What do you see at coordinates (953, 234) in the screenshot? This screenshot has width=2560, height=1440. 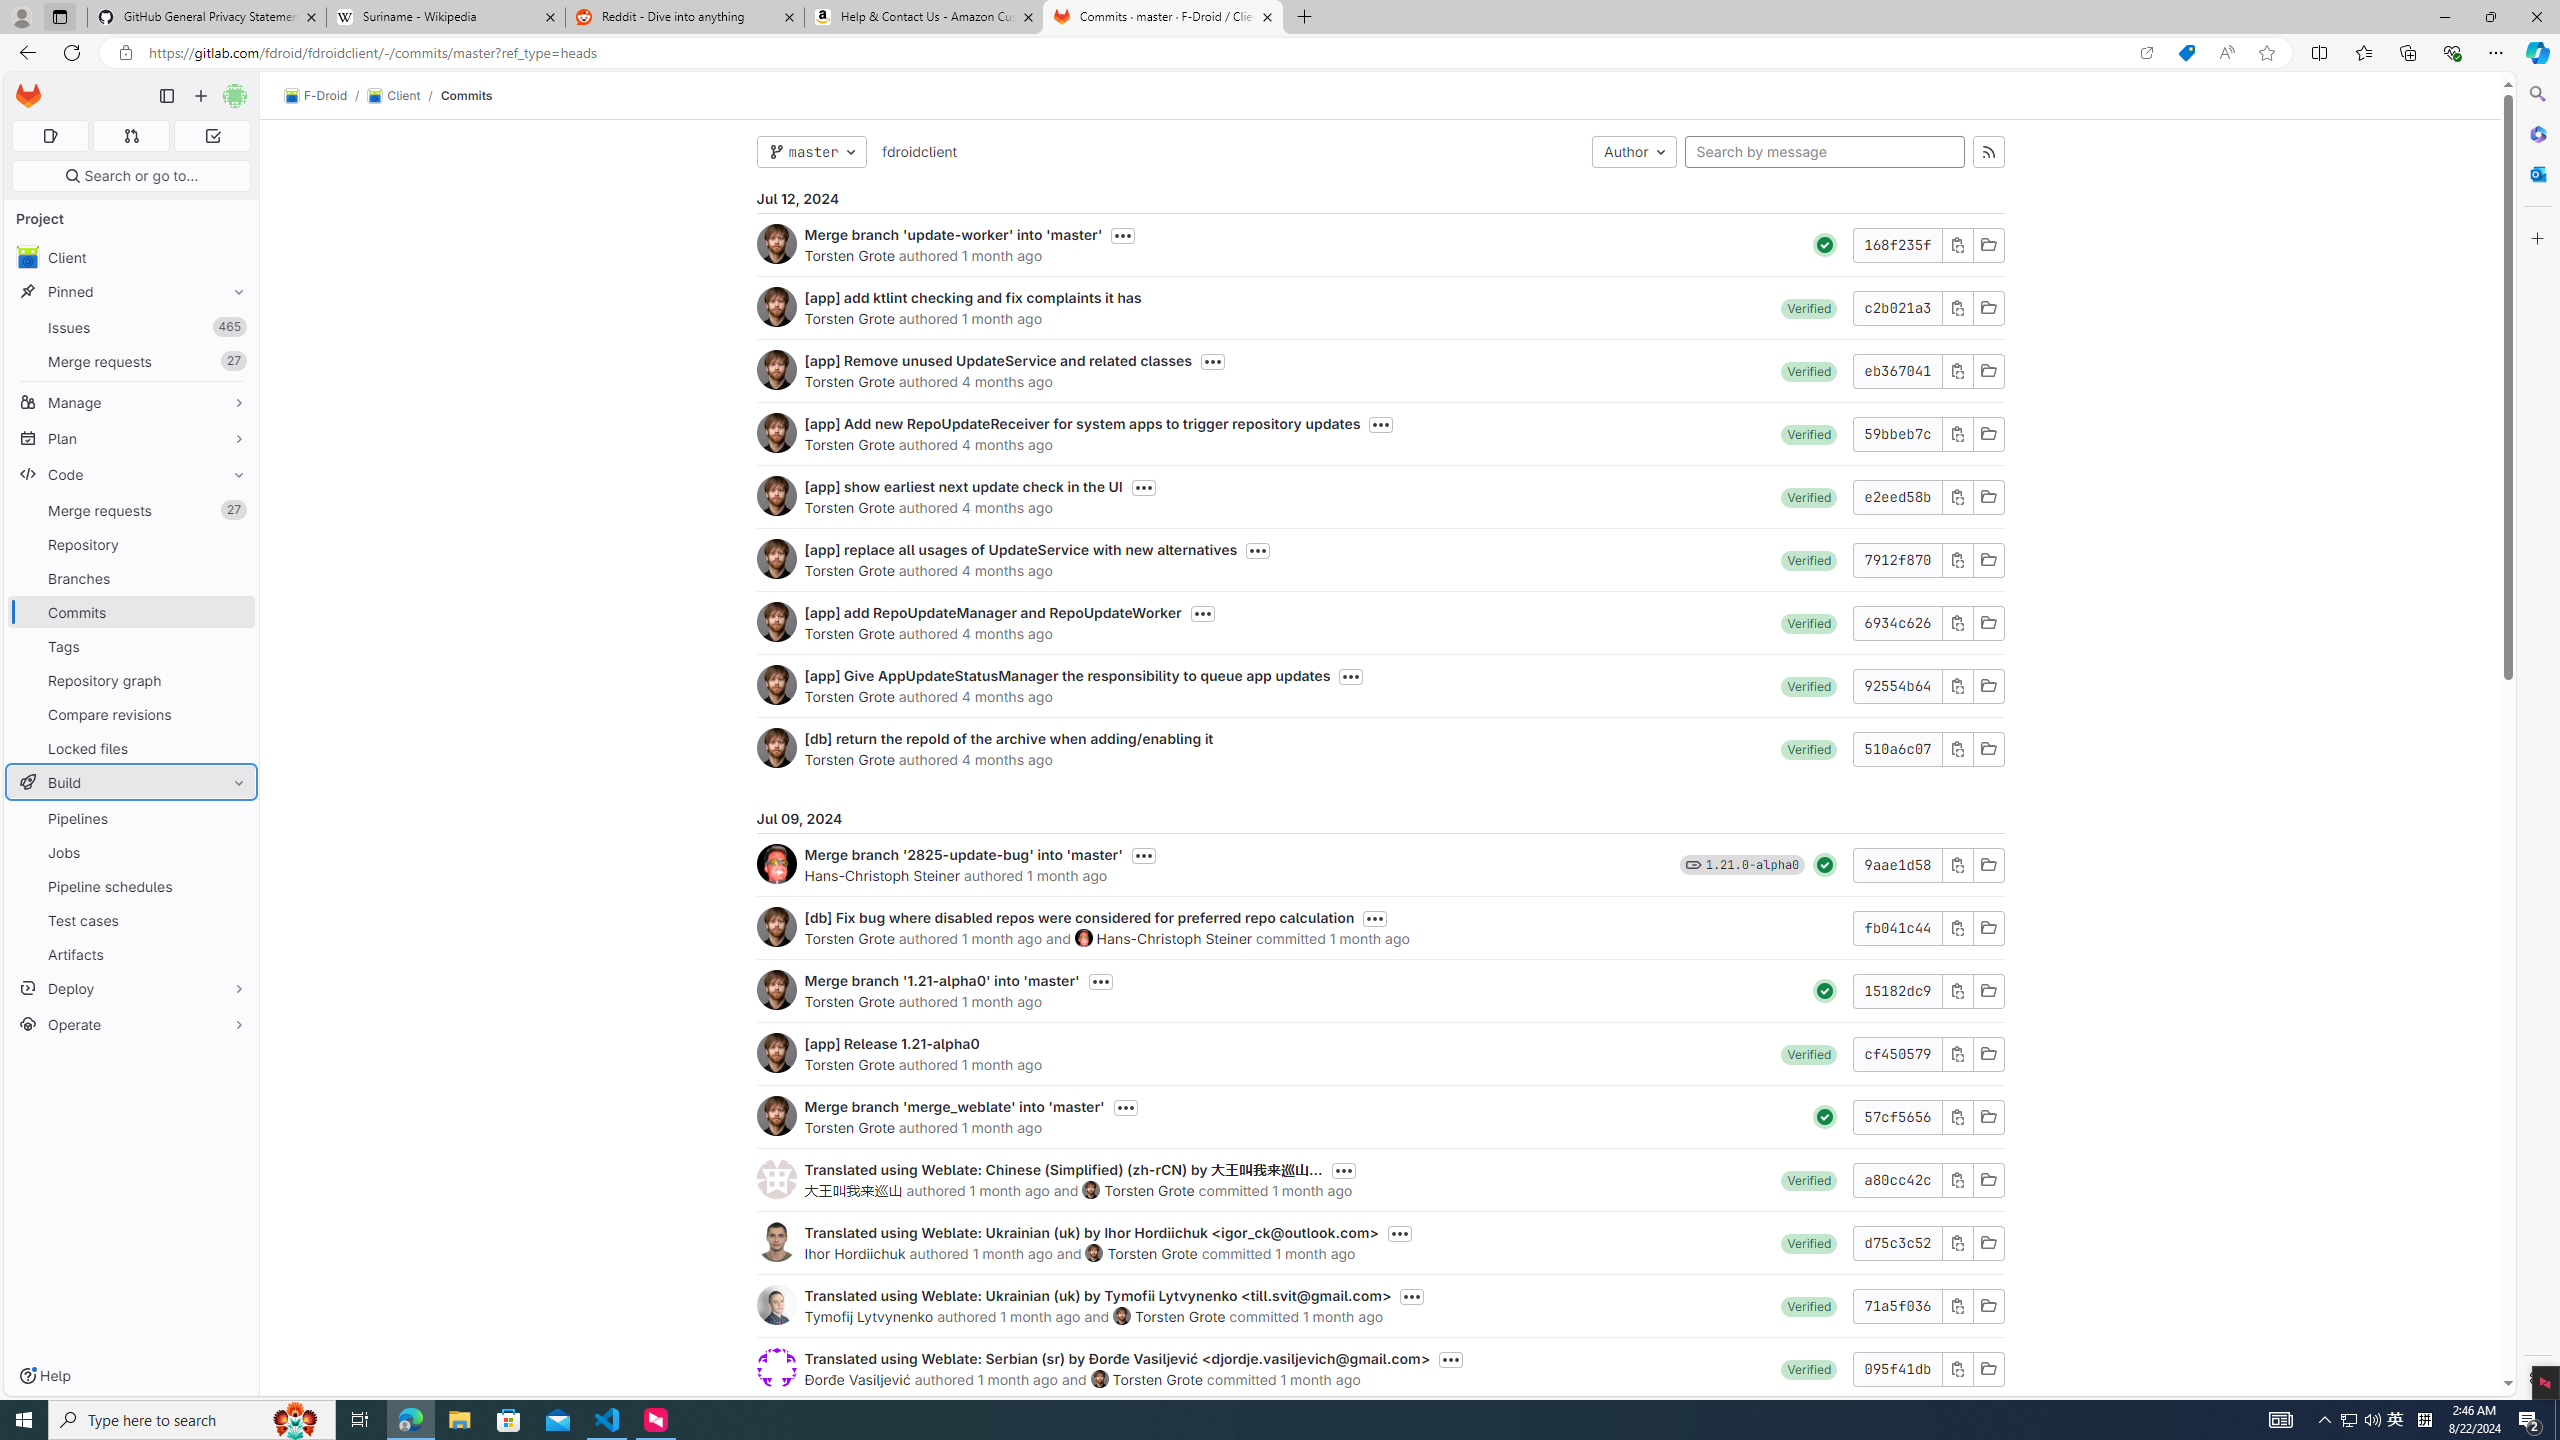 I see `Merge branch 'update-worker' into 'master'` at bounding box center [953, 234].